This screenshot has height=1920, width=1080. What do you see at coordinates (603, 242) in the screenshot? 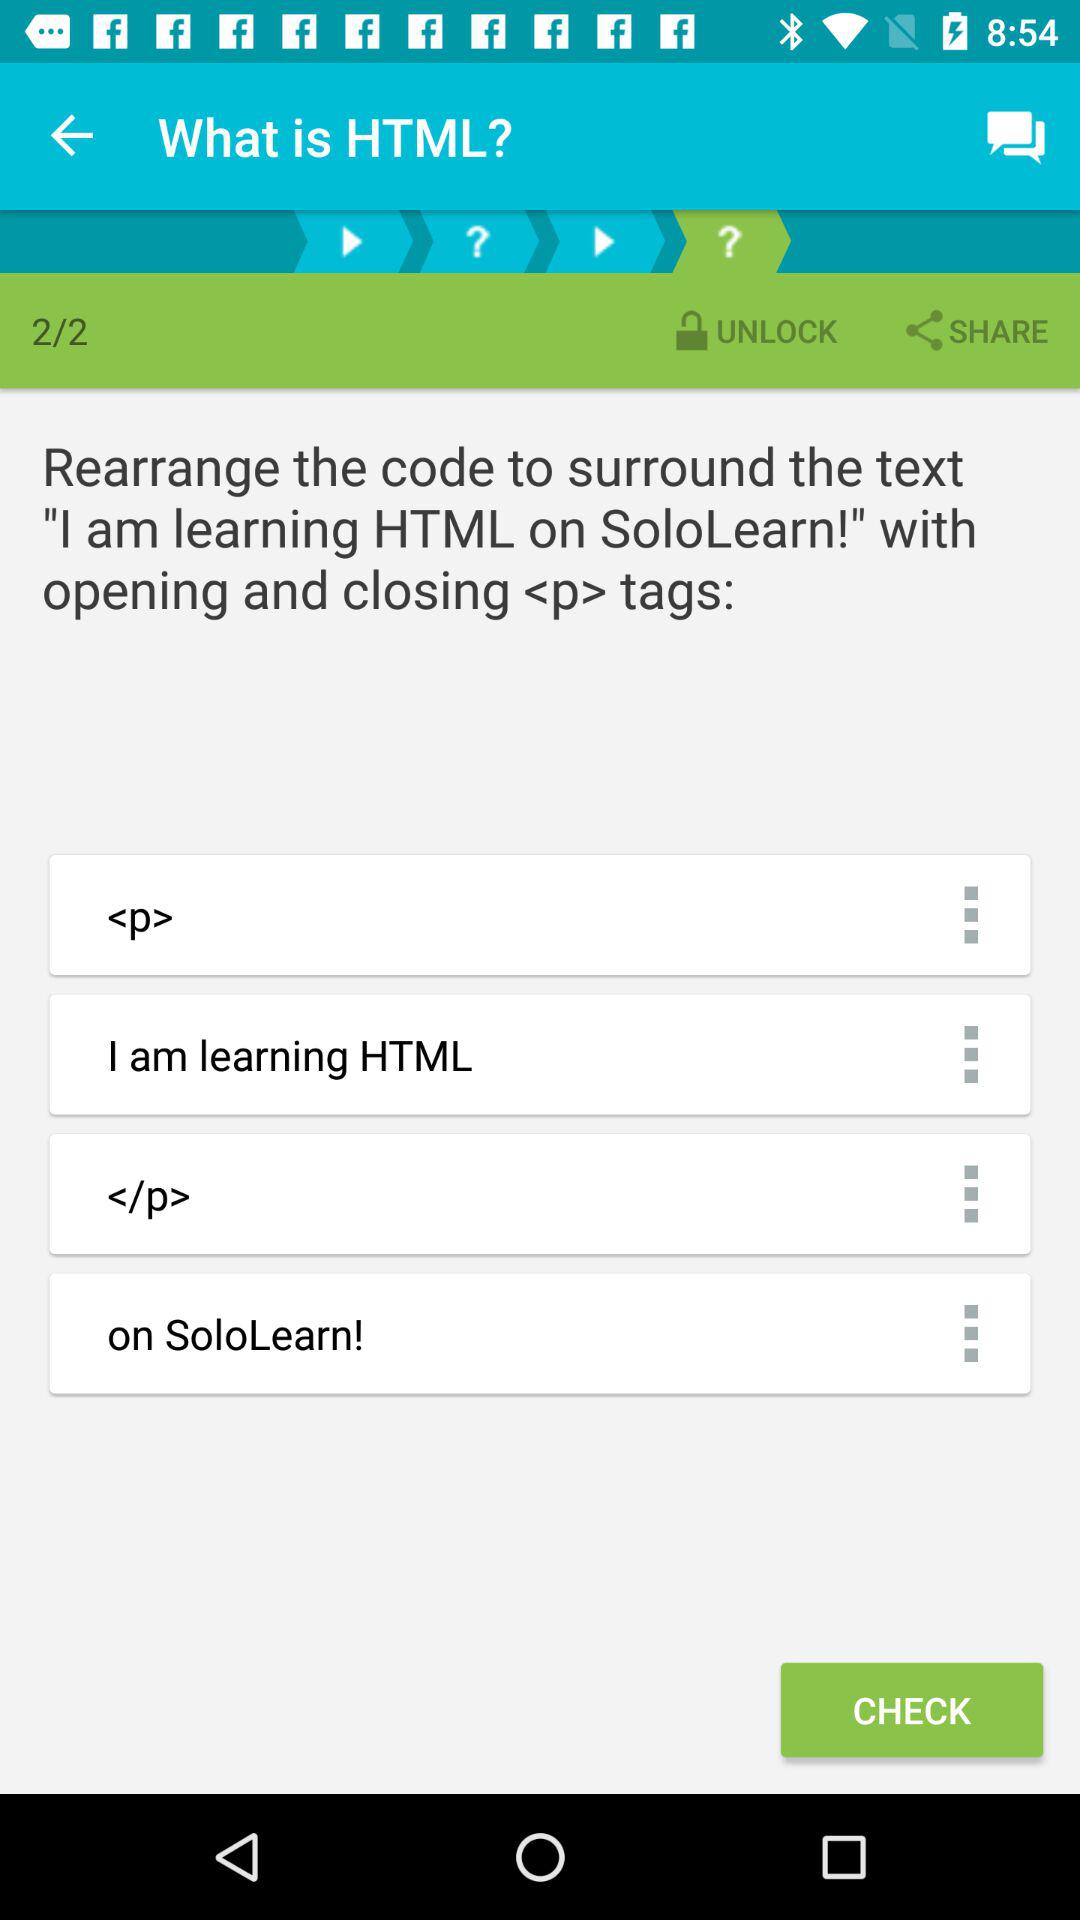
I see `see next page` at bounding box center [603, 242].